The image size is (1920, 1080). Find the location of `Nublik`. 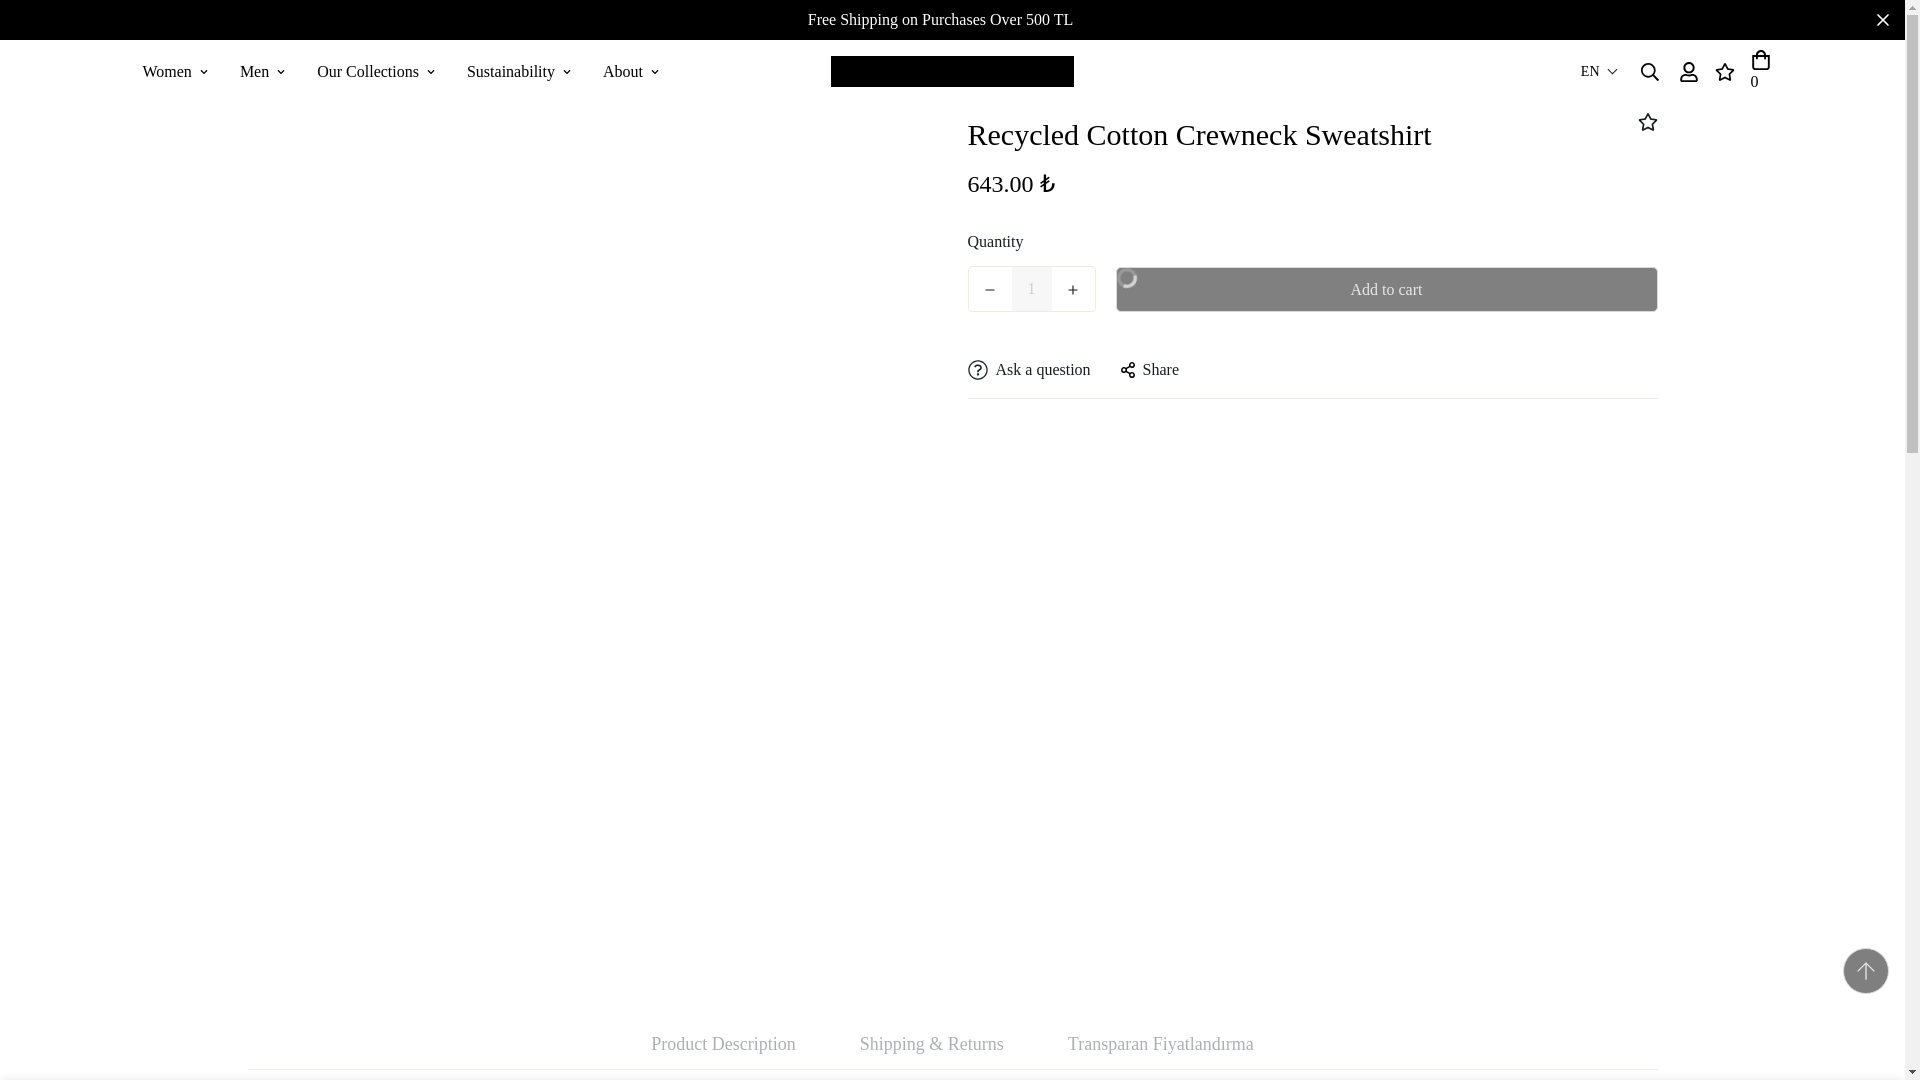

Nublik is located at coordinates (952, 72).